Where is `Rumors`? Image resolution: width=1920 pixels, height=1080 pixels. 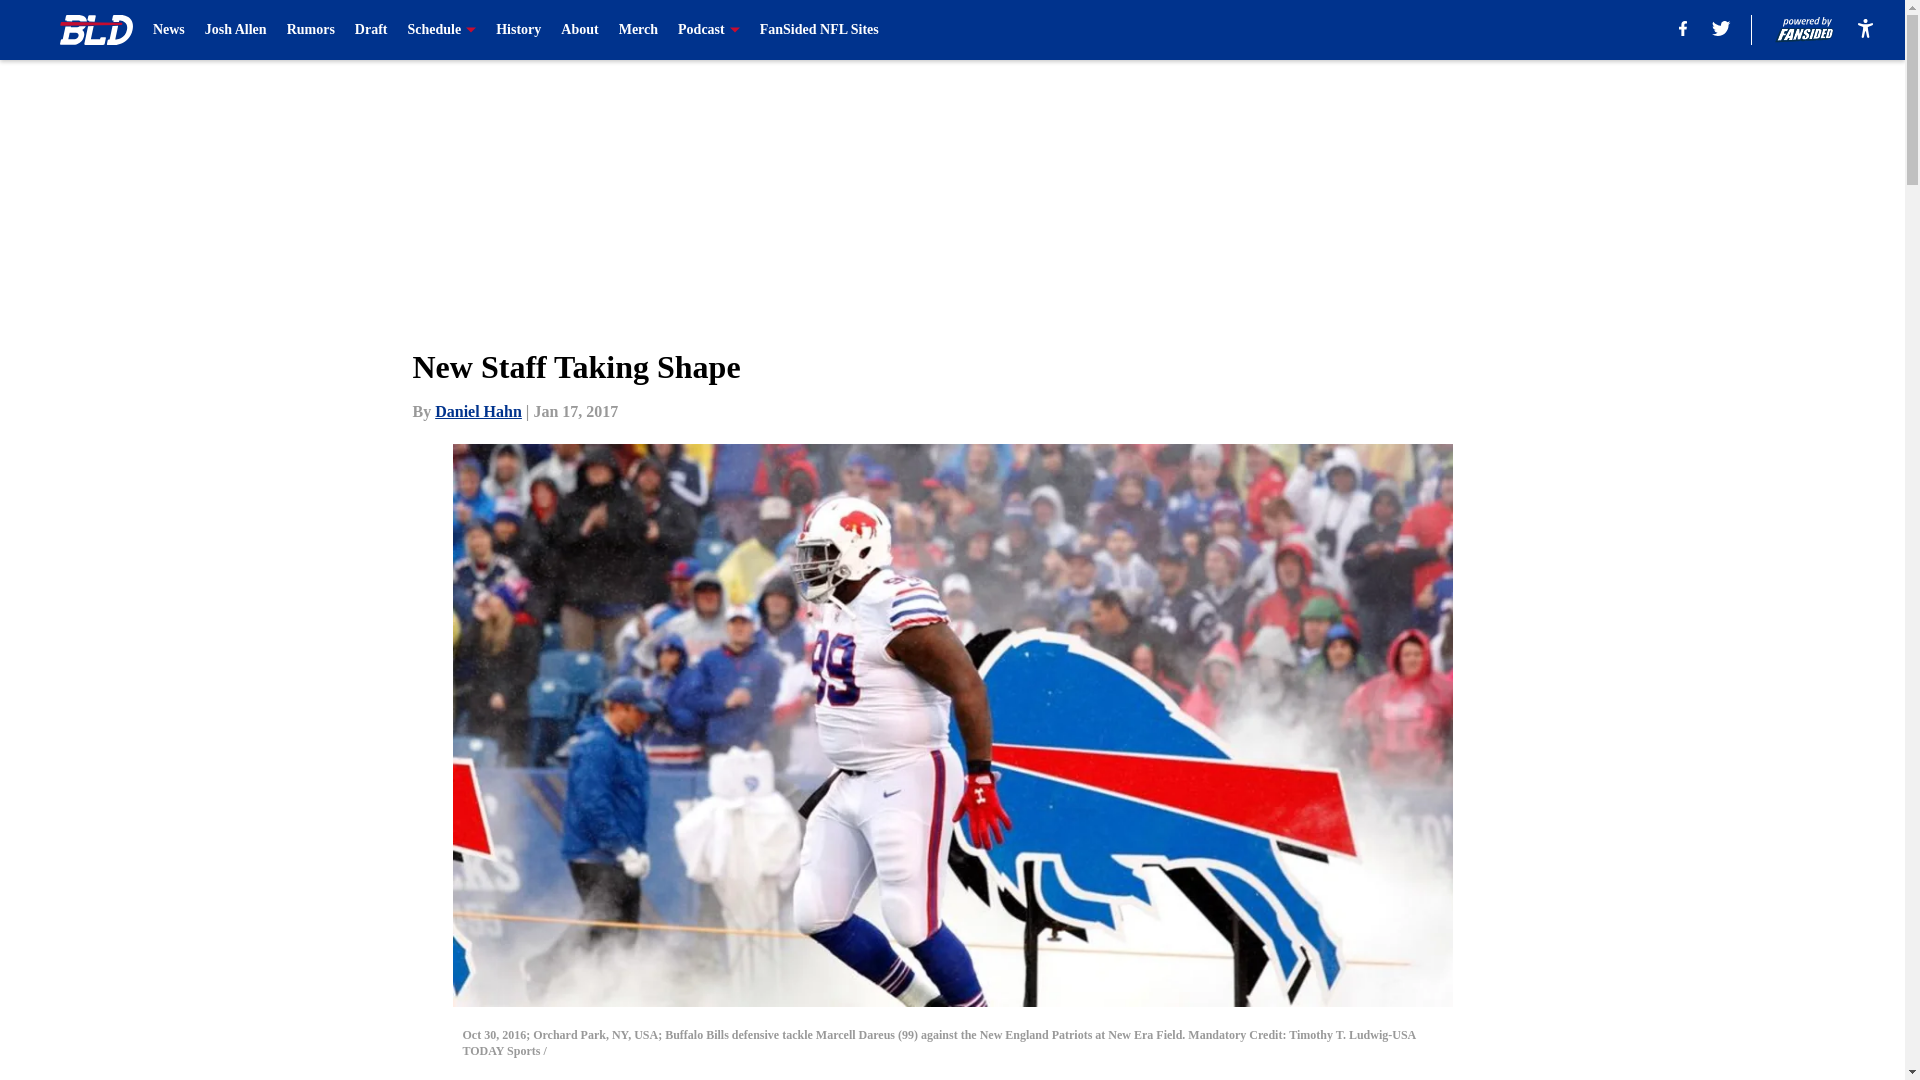
Rumors is located at coordinates (310, 30).